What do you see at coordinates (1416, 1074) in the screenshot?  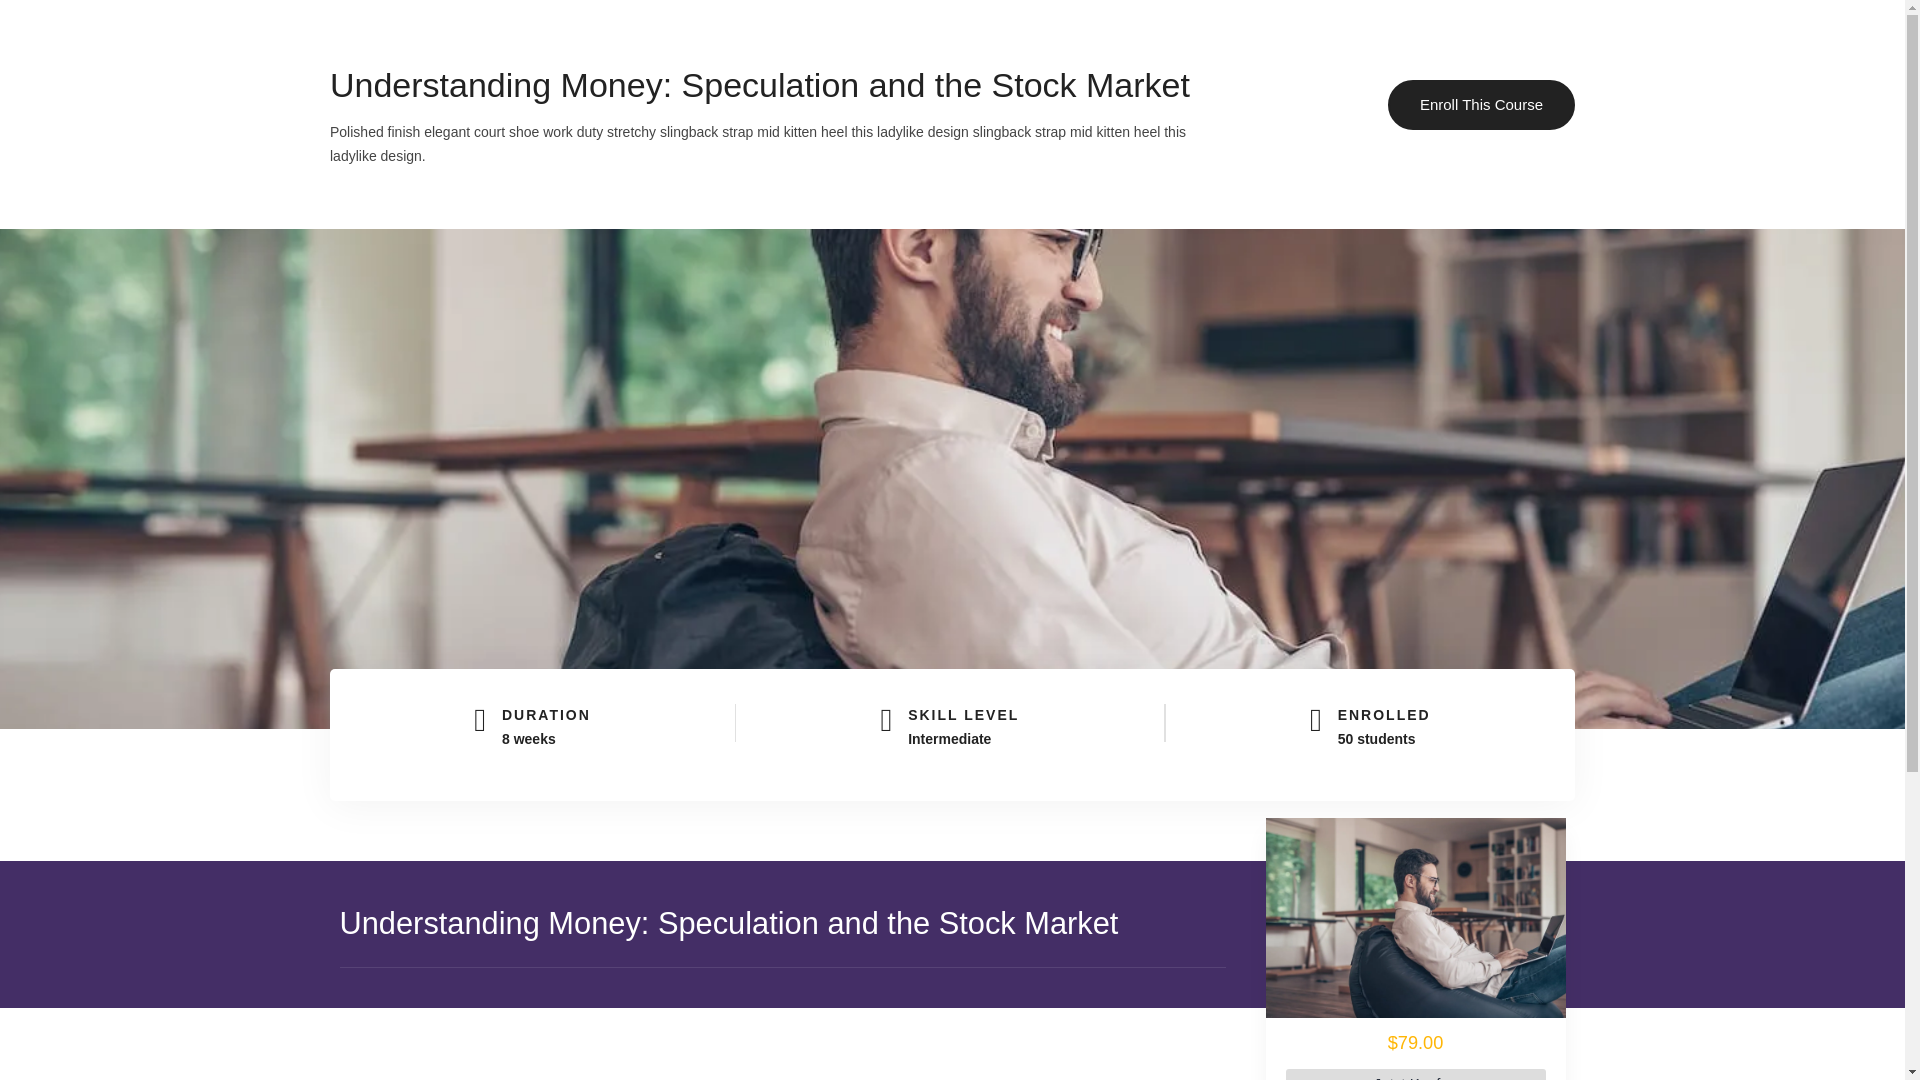 I see `Jetzt Kaufen` at bounding box center [1416, 1074].